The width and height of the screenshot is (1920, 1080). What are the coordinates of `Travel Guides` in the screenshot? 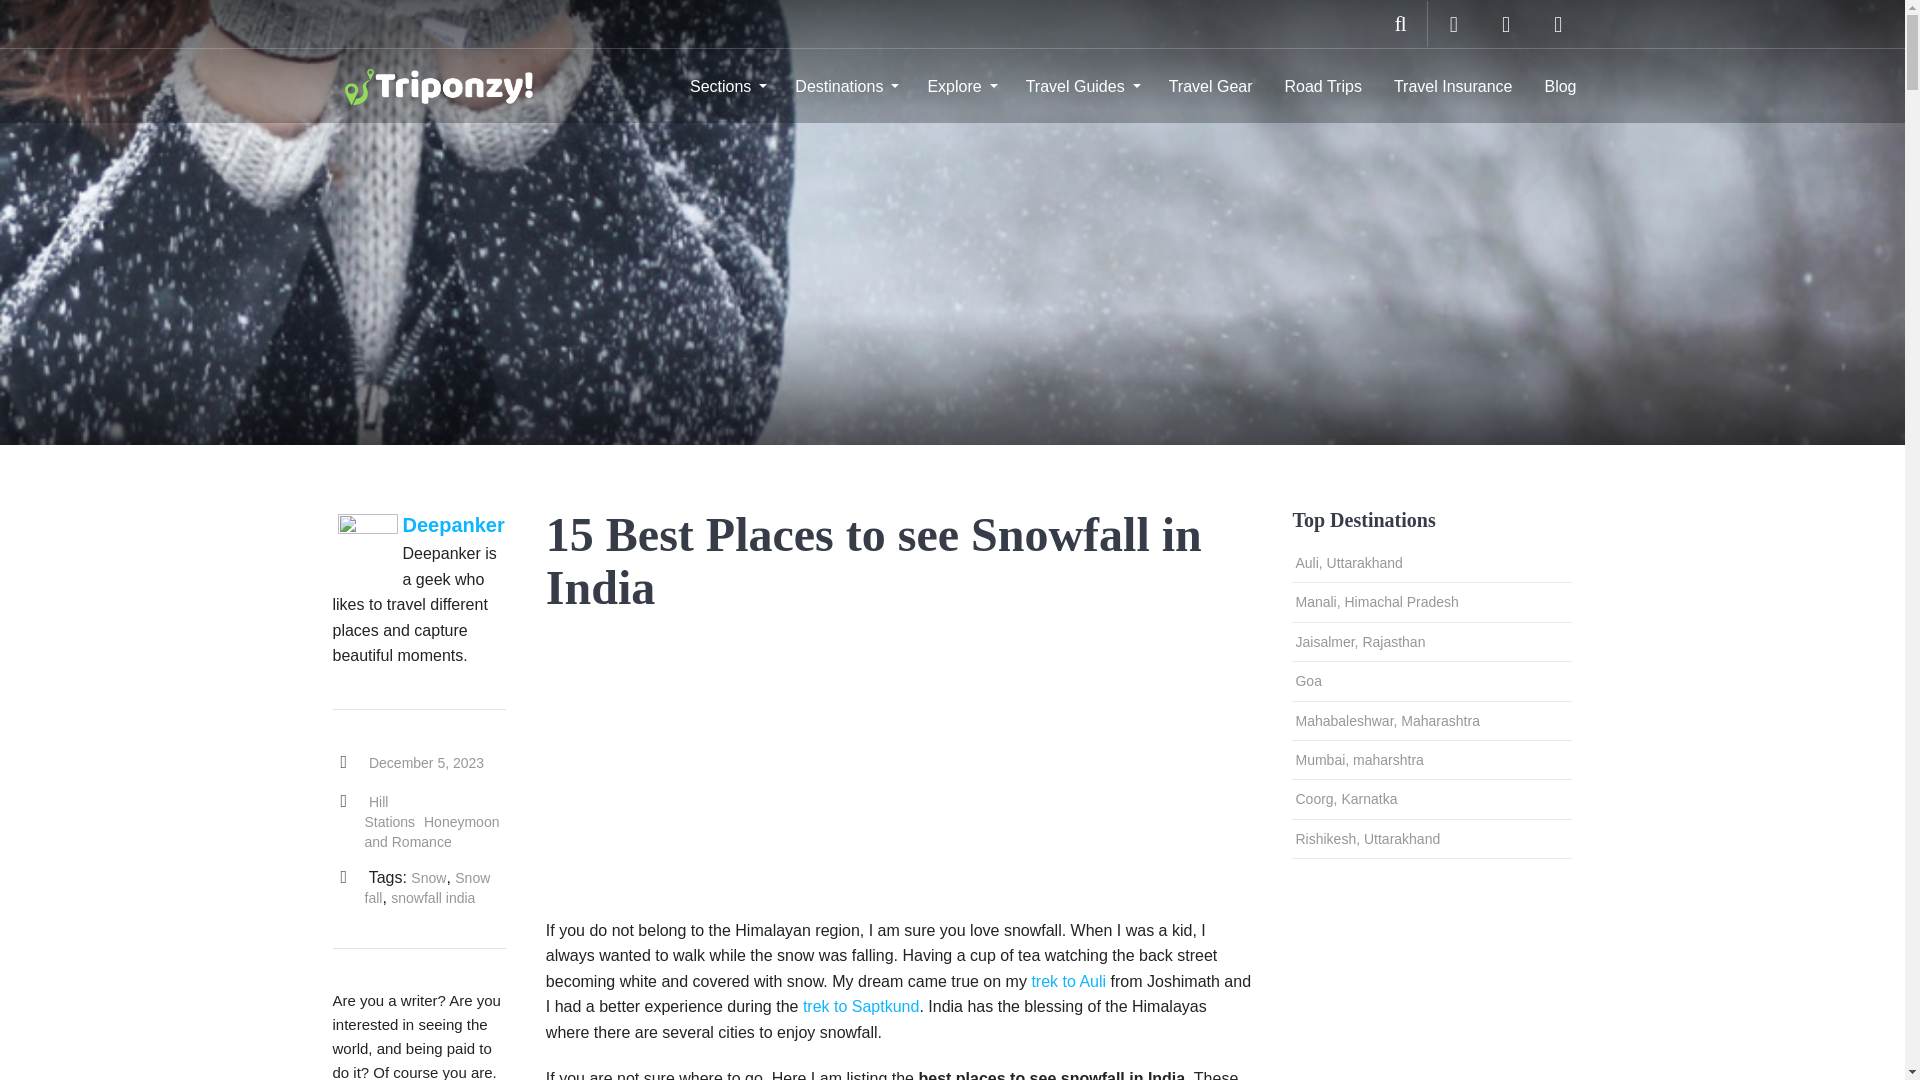 It's located at (1081, 86).